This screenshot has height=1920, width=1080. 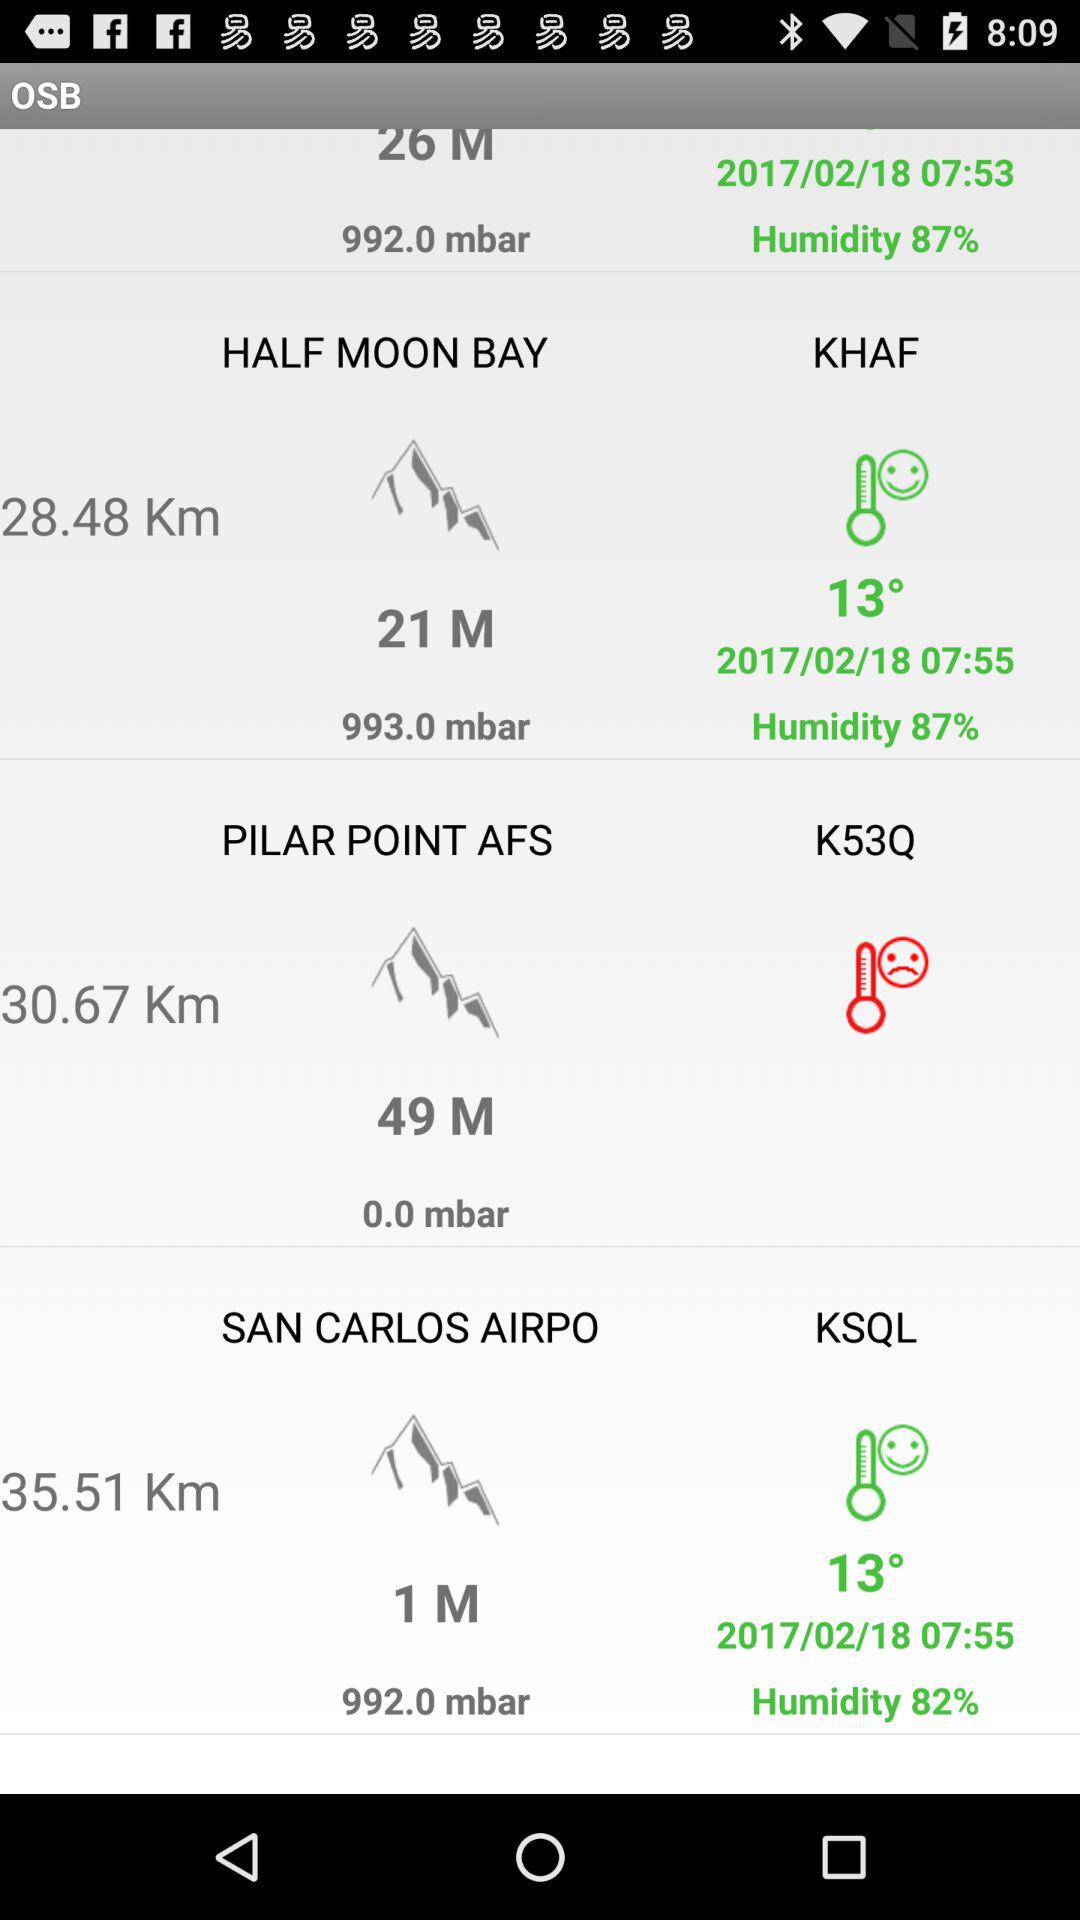 What do you see at coordinates (865, 982) in the screenshot?
I see `select the icon which is in the red color` at bounding box center [865, 982].